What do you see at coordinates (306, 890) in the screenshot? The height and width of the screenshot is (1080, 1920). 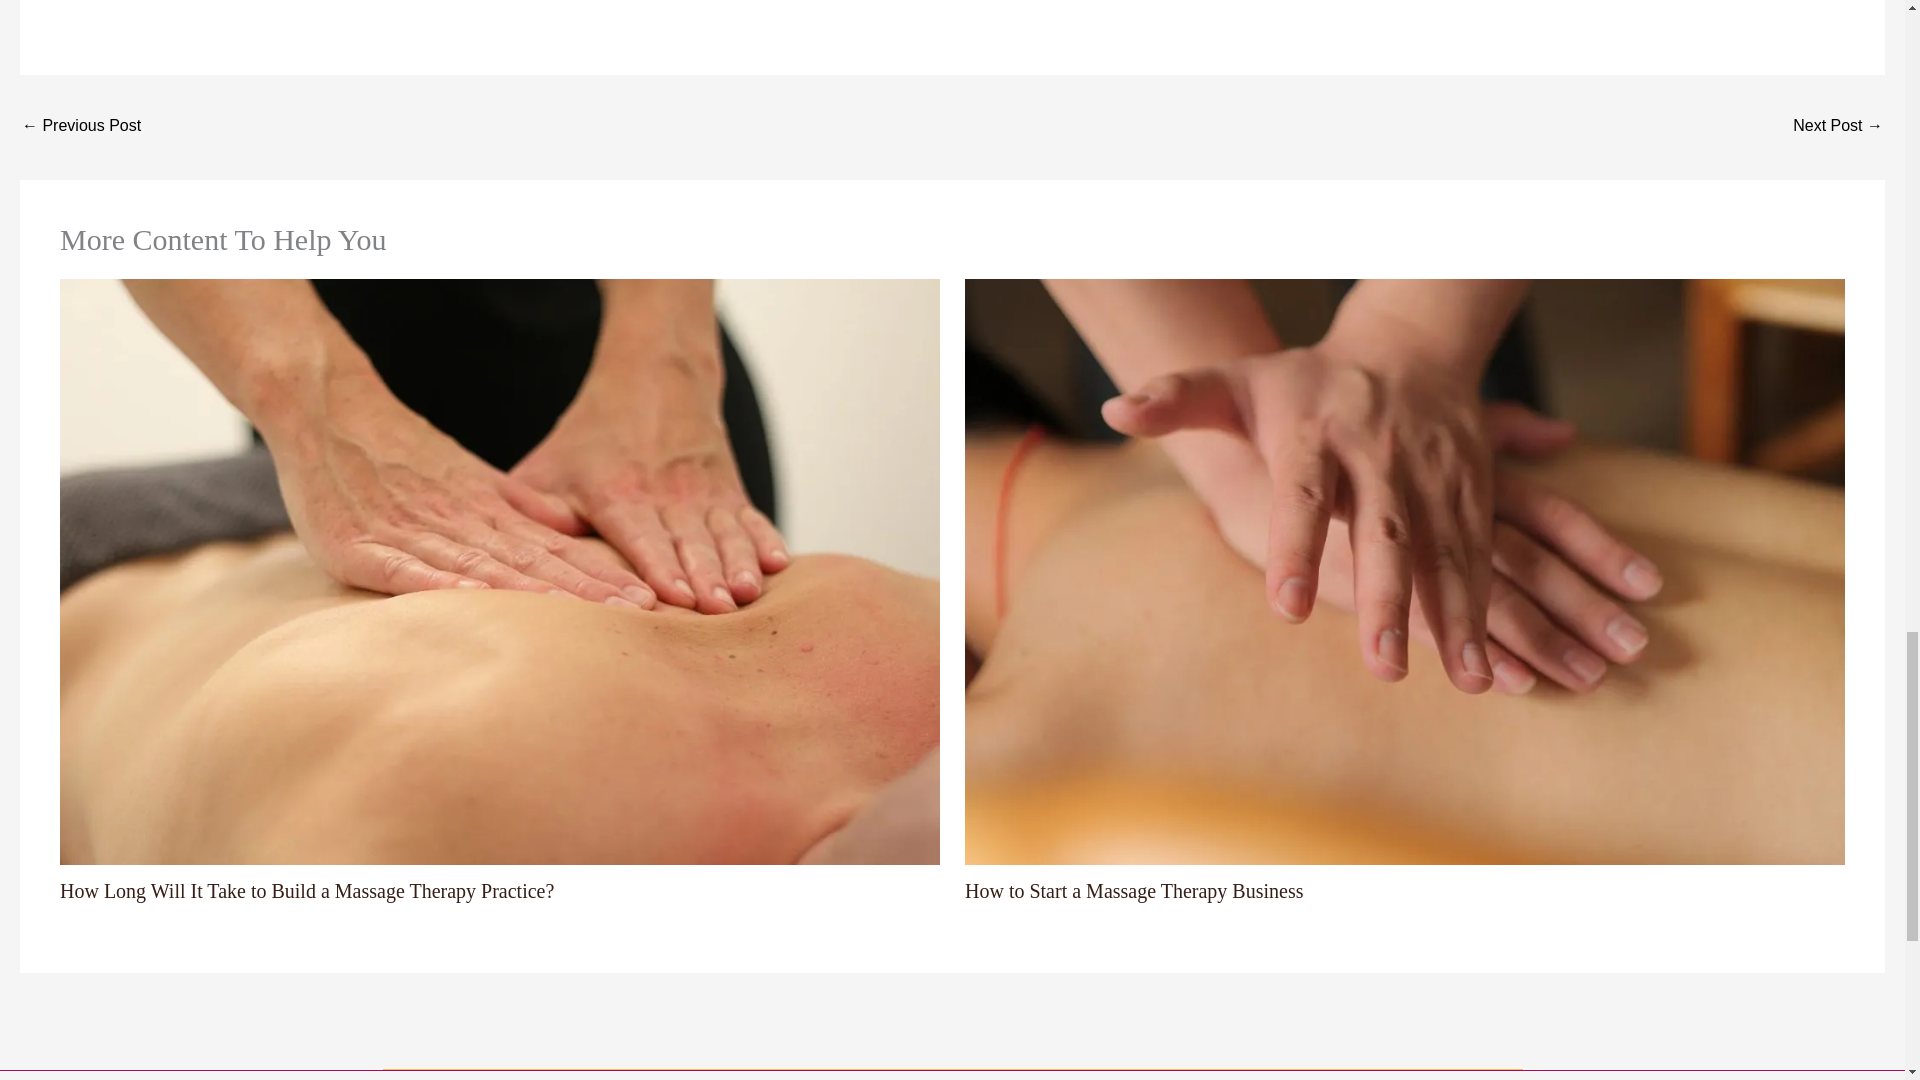 I see `How Long Will It Take to Build a Massage Therapy Practice?` at bounding box center [306, 890].